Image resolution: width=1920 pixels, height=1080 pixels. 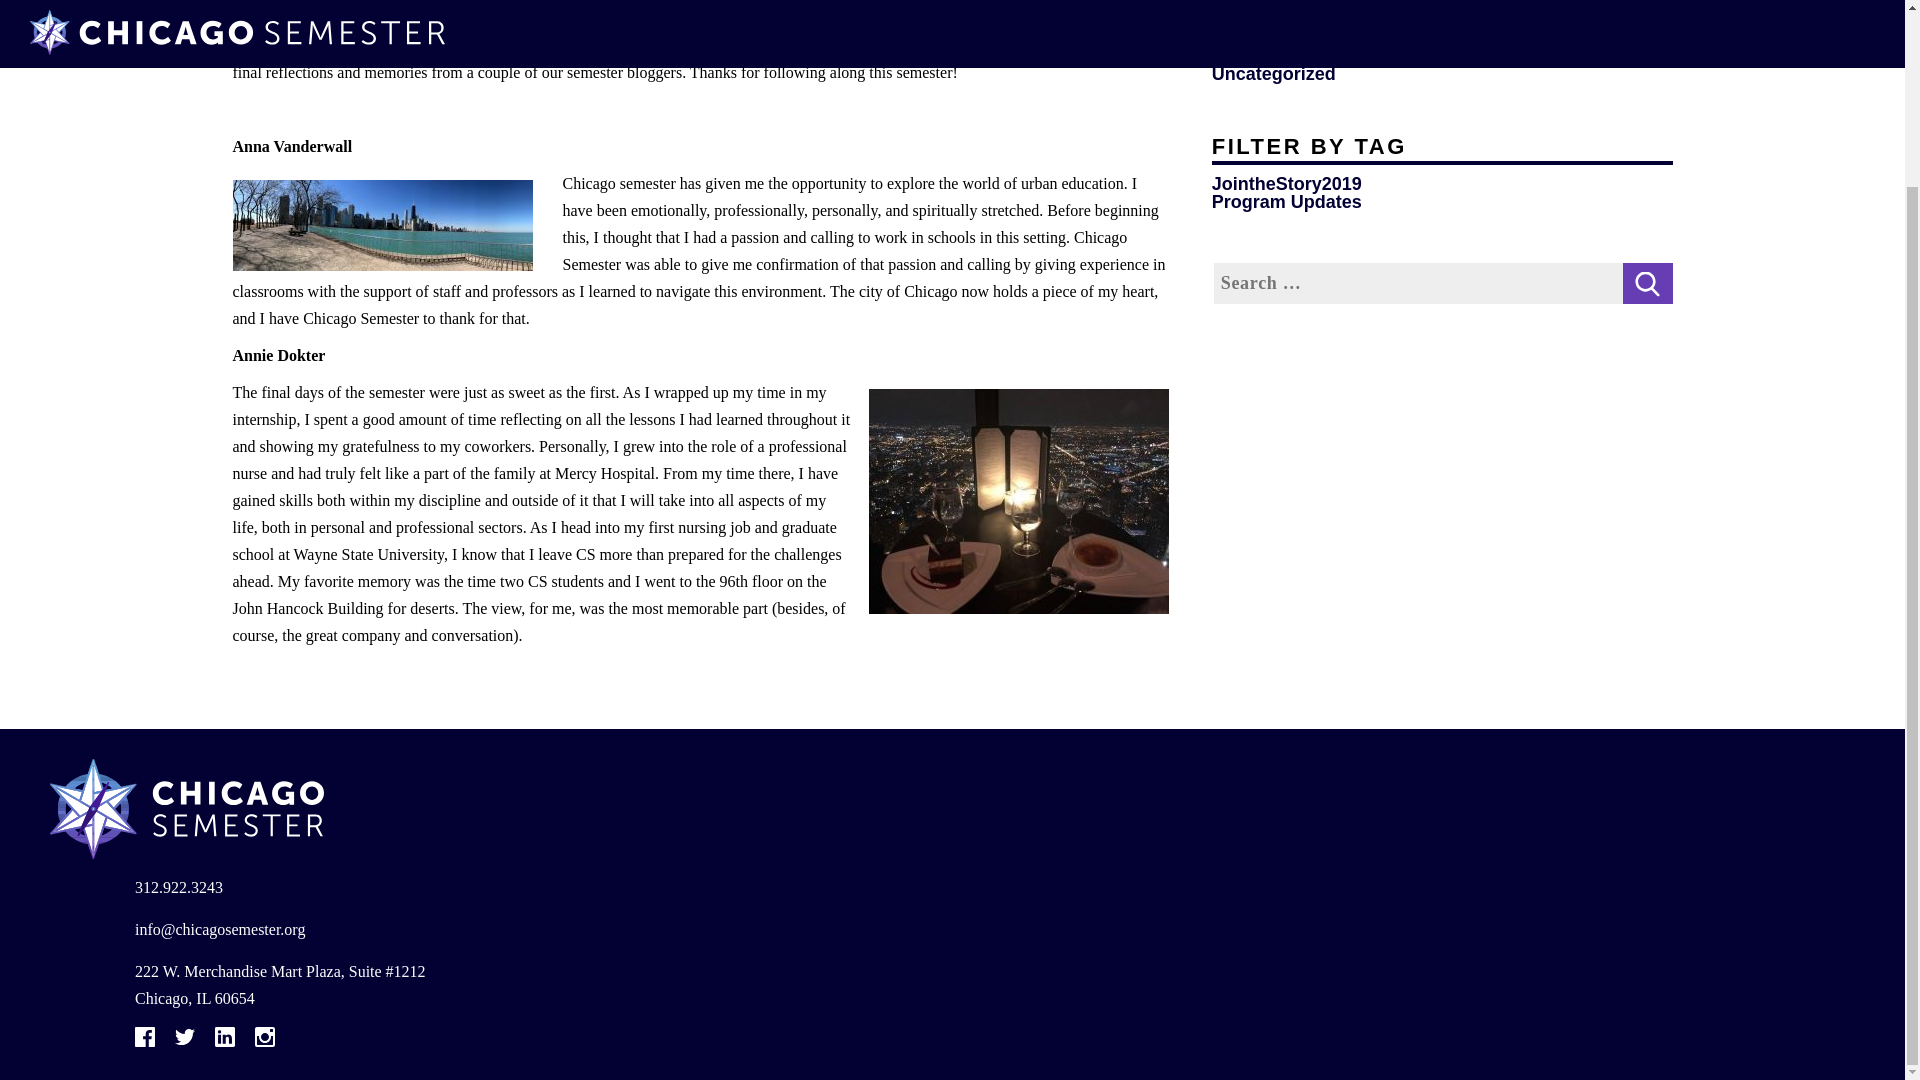 I want to click on Uncategorized, so click(x=1274, y=74).